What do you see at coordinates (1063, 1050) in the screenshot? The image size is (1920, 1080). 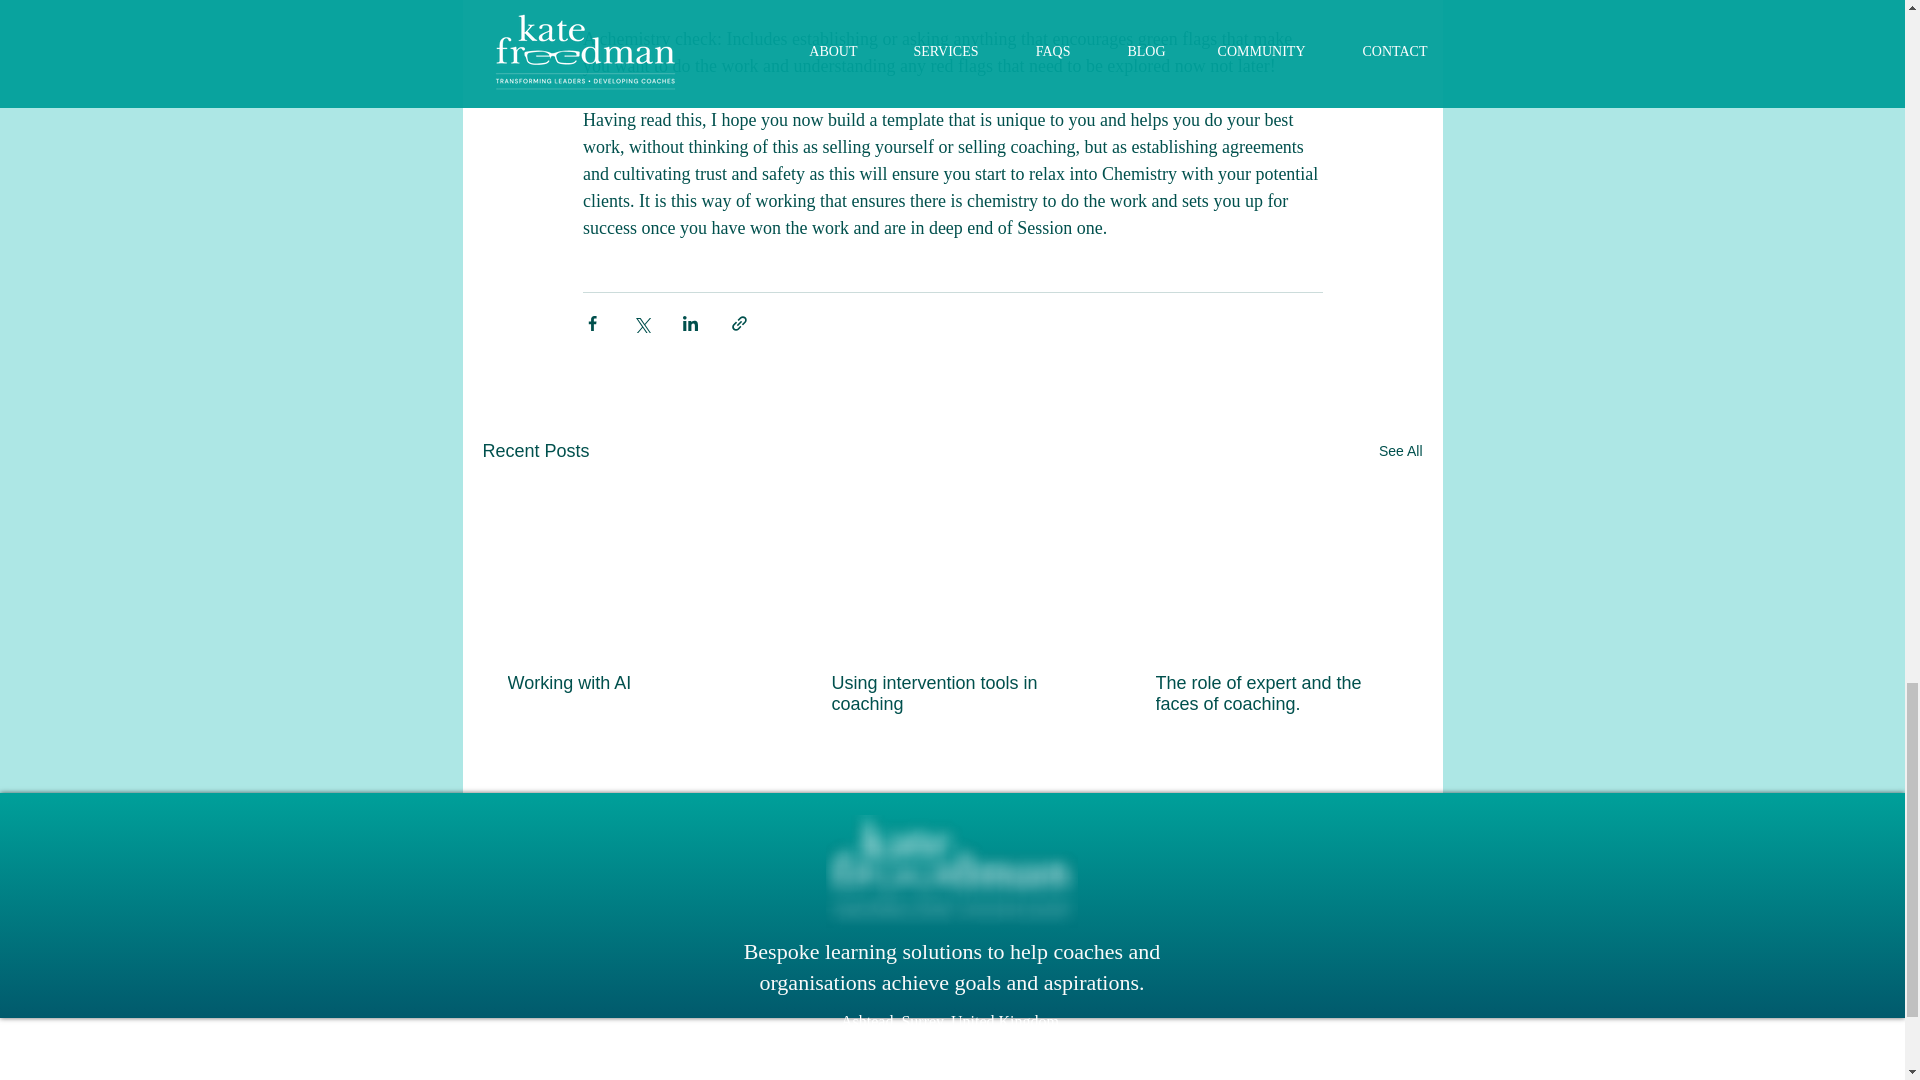 I see `0788 767 5481 ` at bounding box center [1063, 1050].